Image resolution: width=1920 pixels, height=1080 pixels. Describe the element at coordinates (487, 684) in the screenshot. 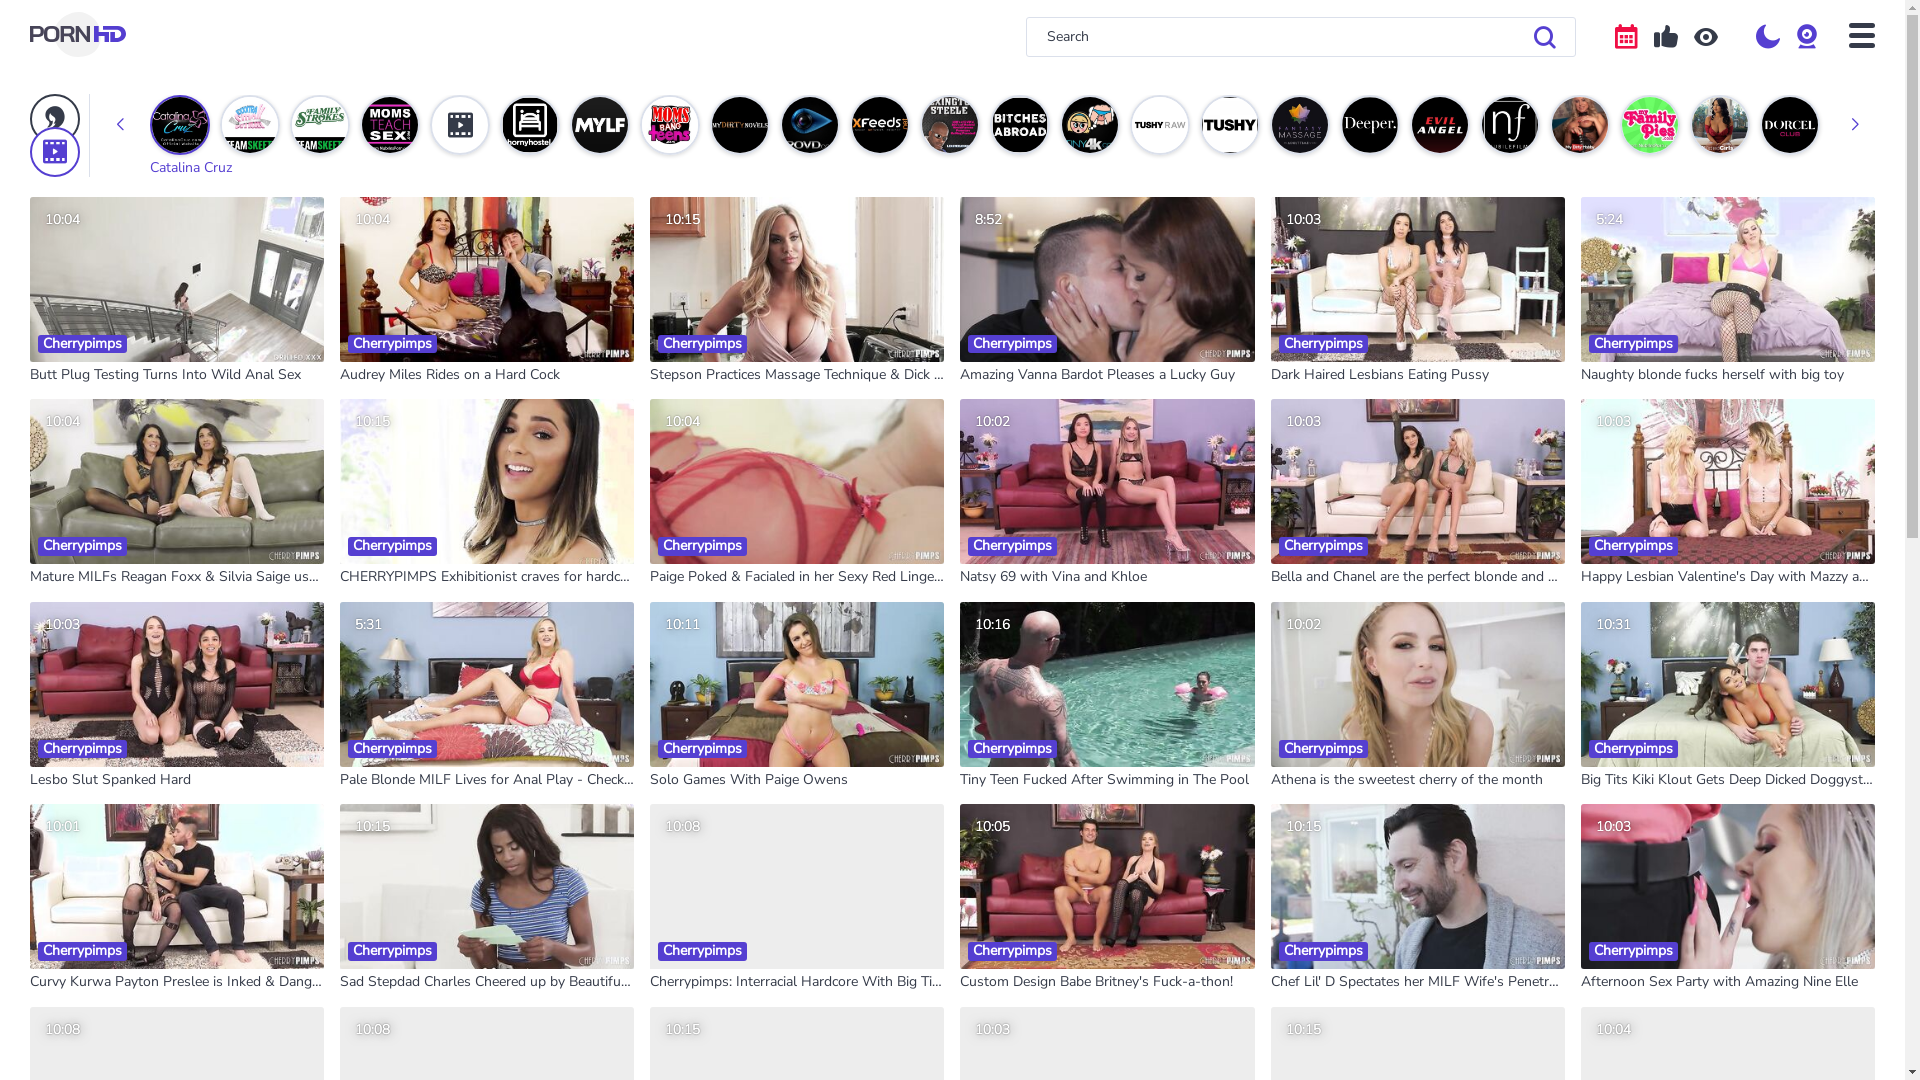

I see `5:31` at that location.